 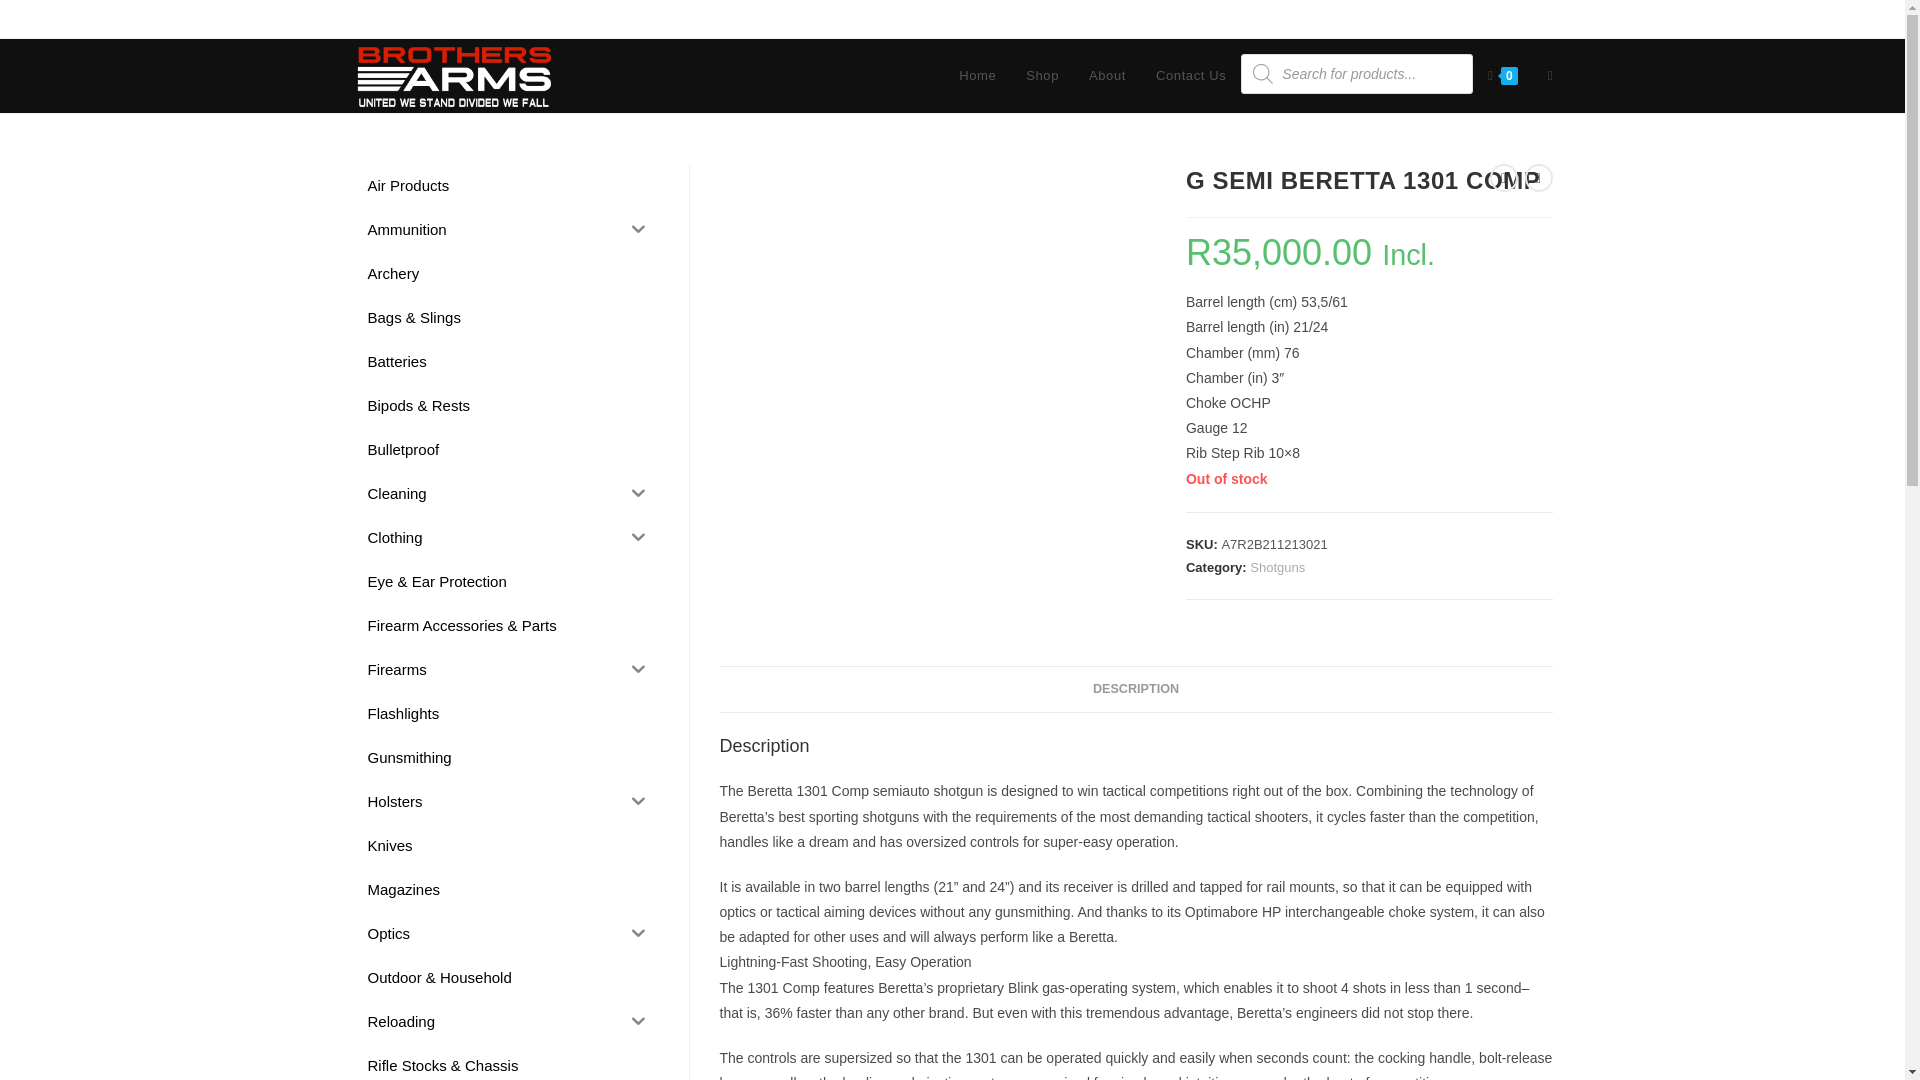 What do you see at coordinates (1190, 76) in the screenshot?
I see `Contact Us` at bounding box center [1190, 76].